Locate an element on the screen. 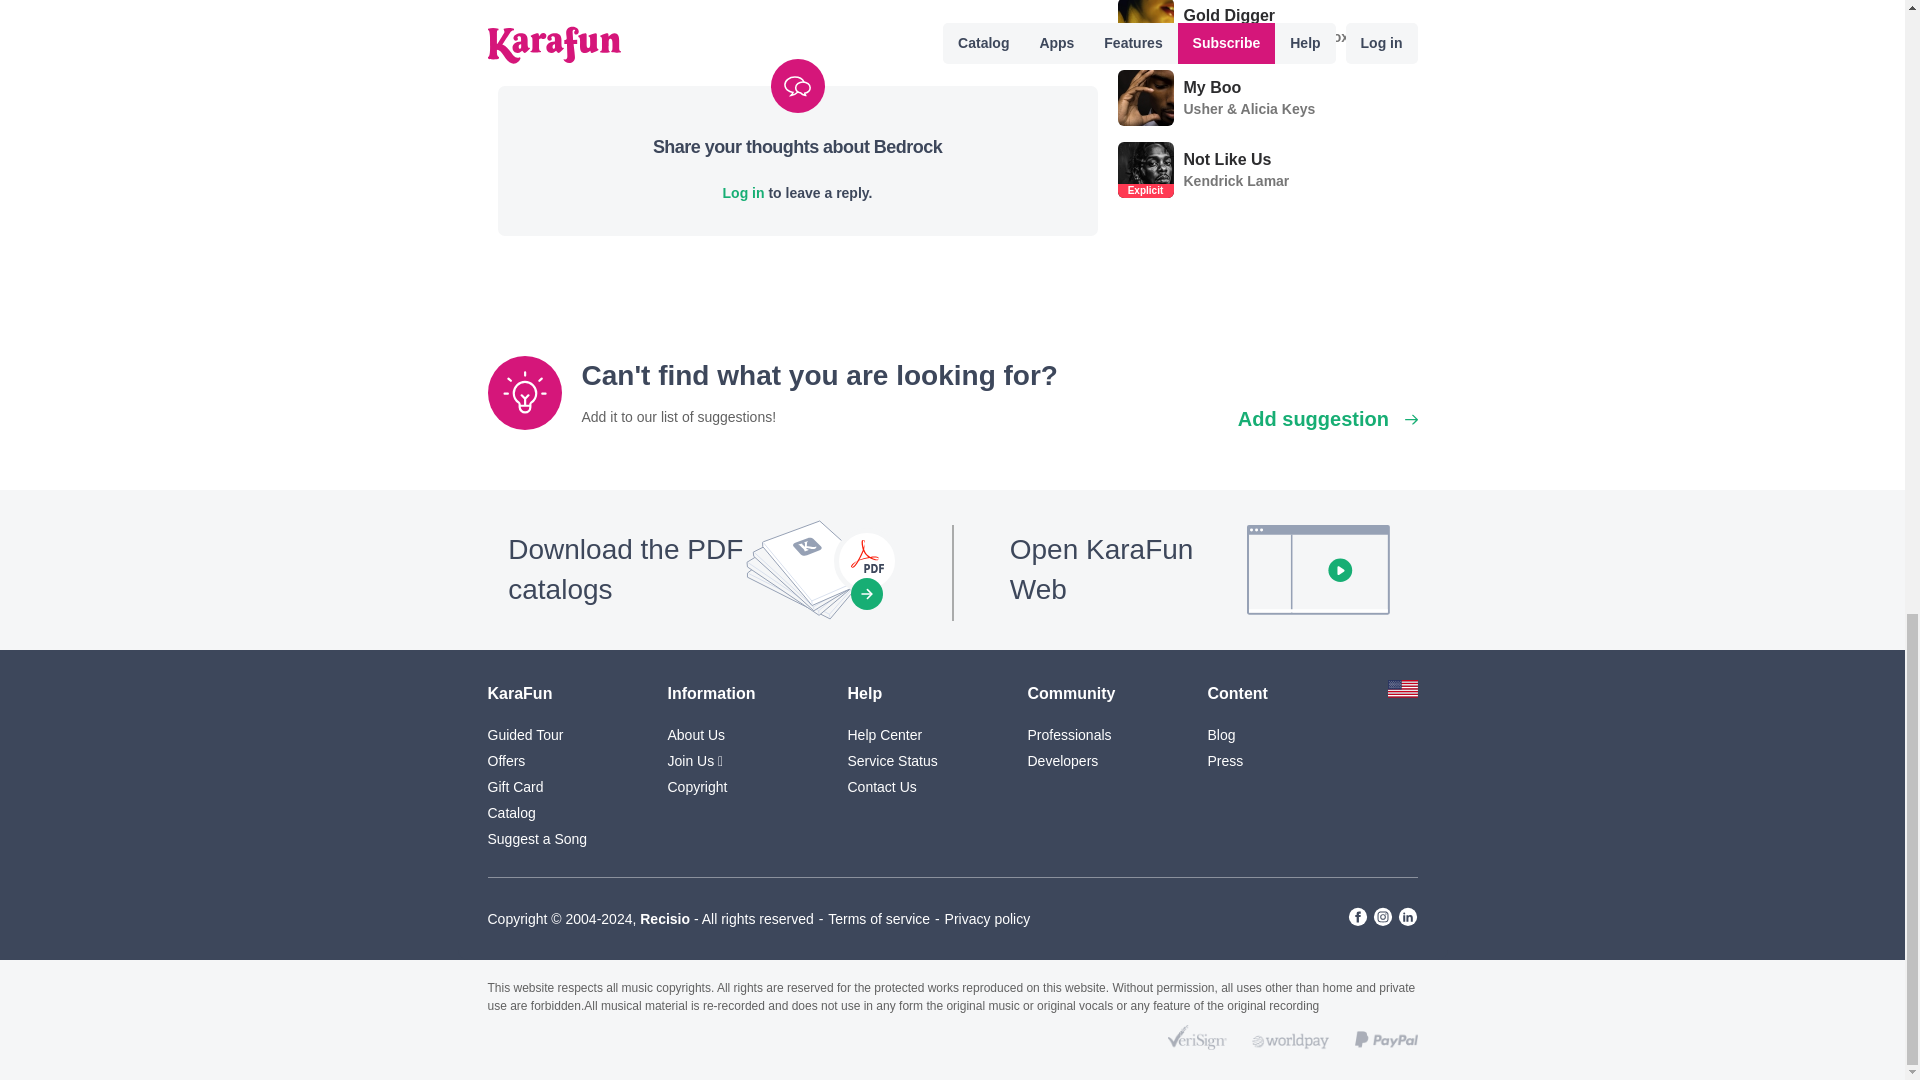 The width and height of the screenshot is (1920, 1080). Log in is located at coordinates (744, 192).